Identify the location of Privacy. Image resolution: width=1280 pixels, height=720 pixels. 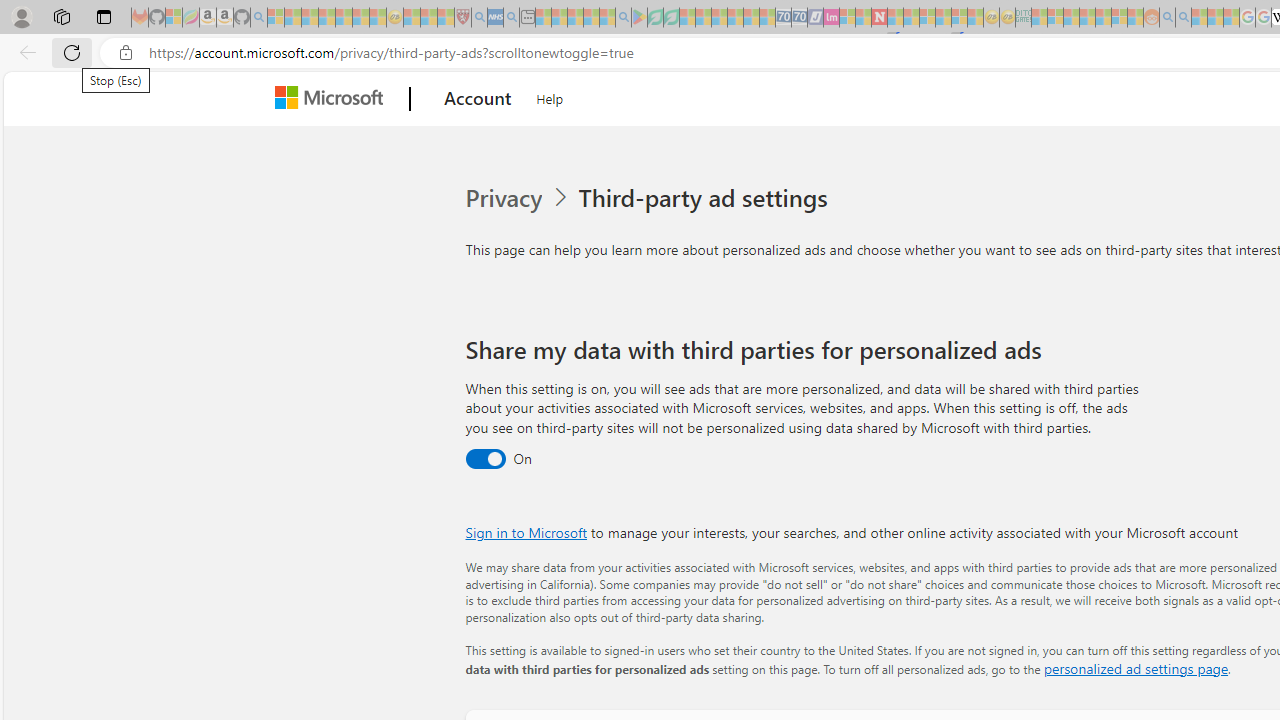
(519, 198).